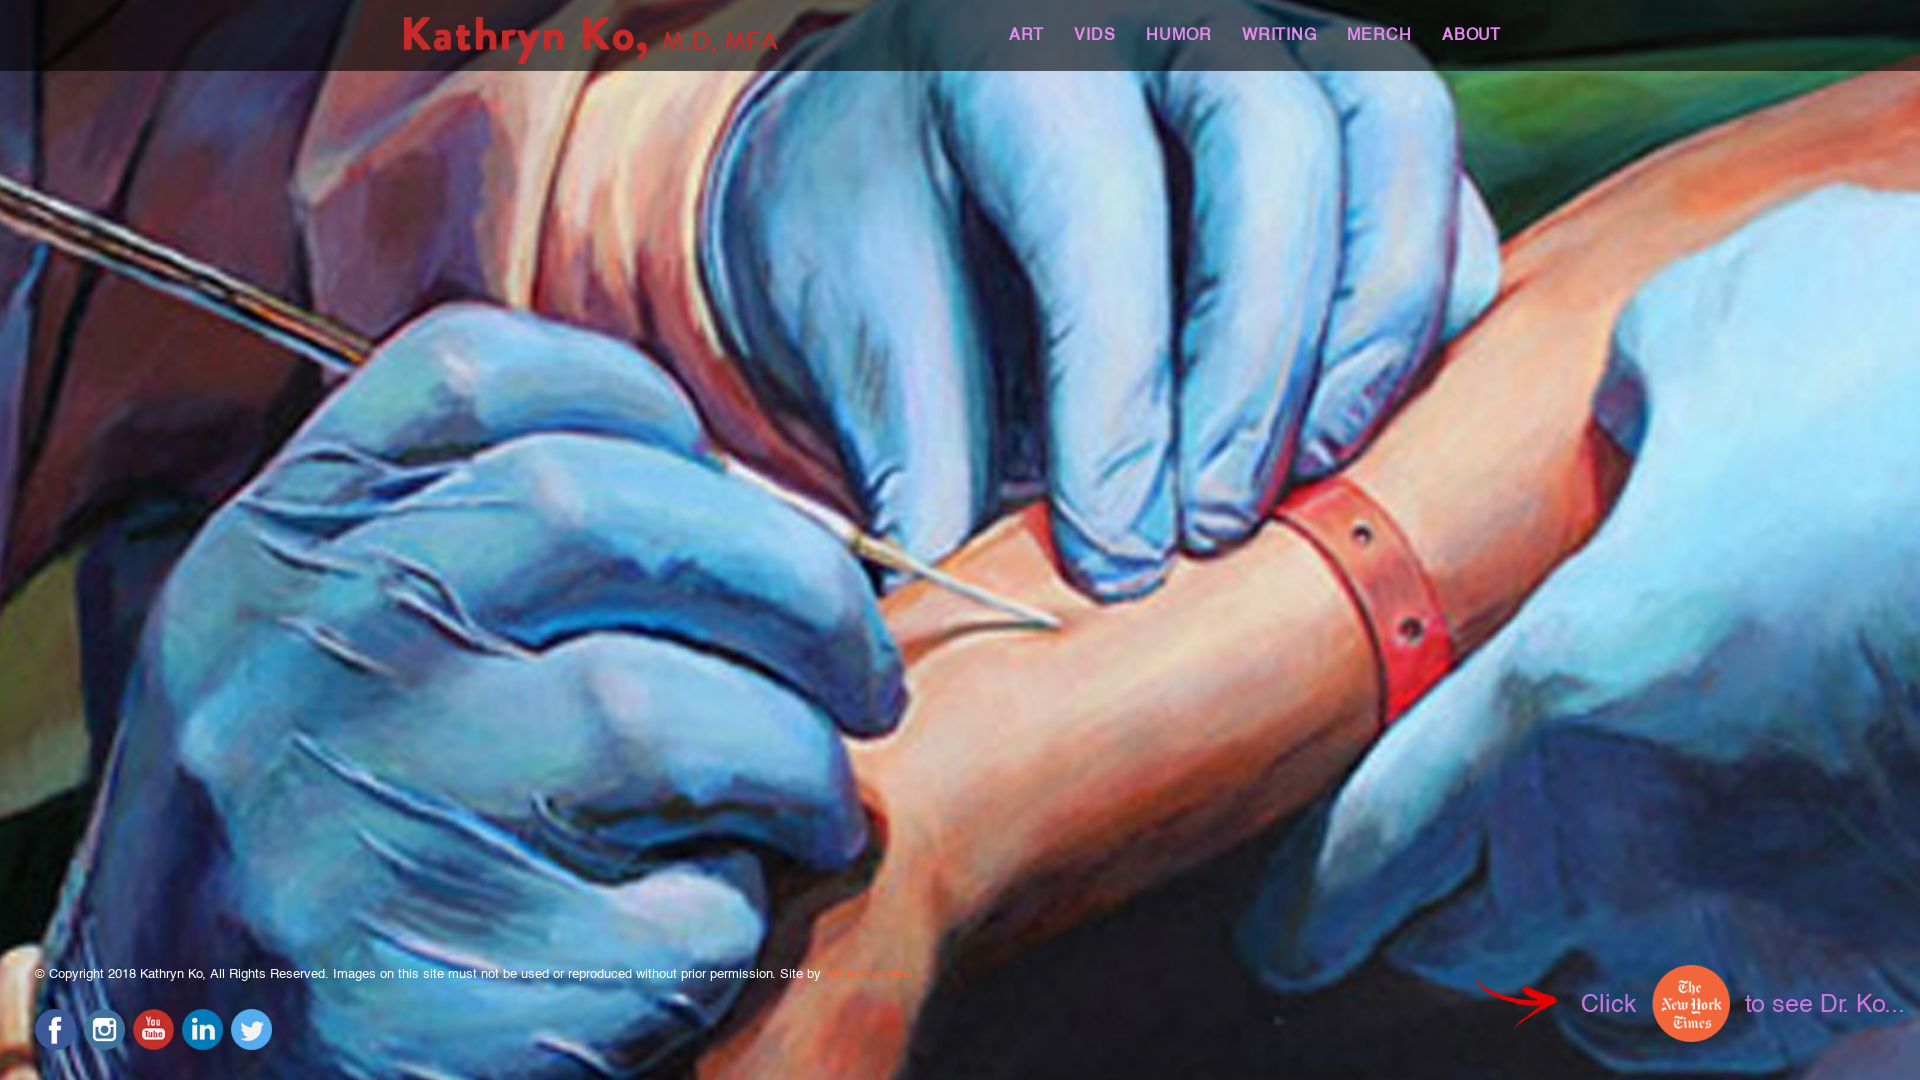  What do you see at coordinates (1095, 49) in the screenshot?
I see `VIDS` at bounding box center [1095, 49].